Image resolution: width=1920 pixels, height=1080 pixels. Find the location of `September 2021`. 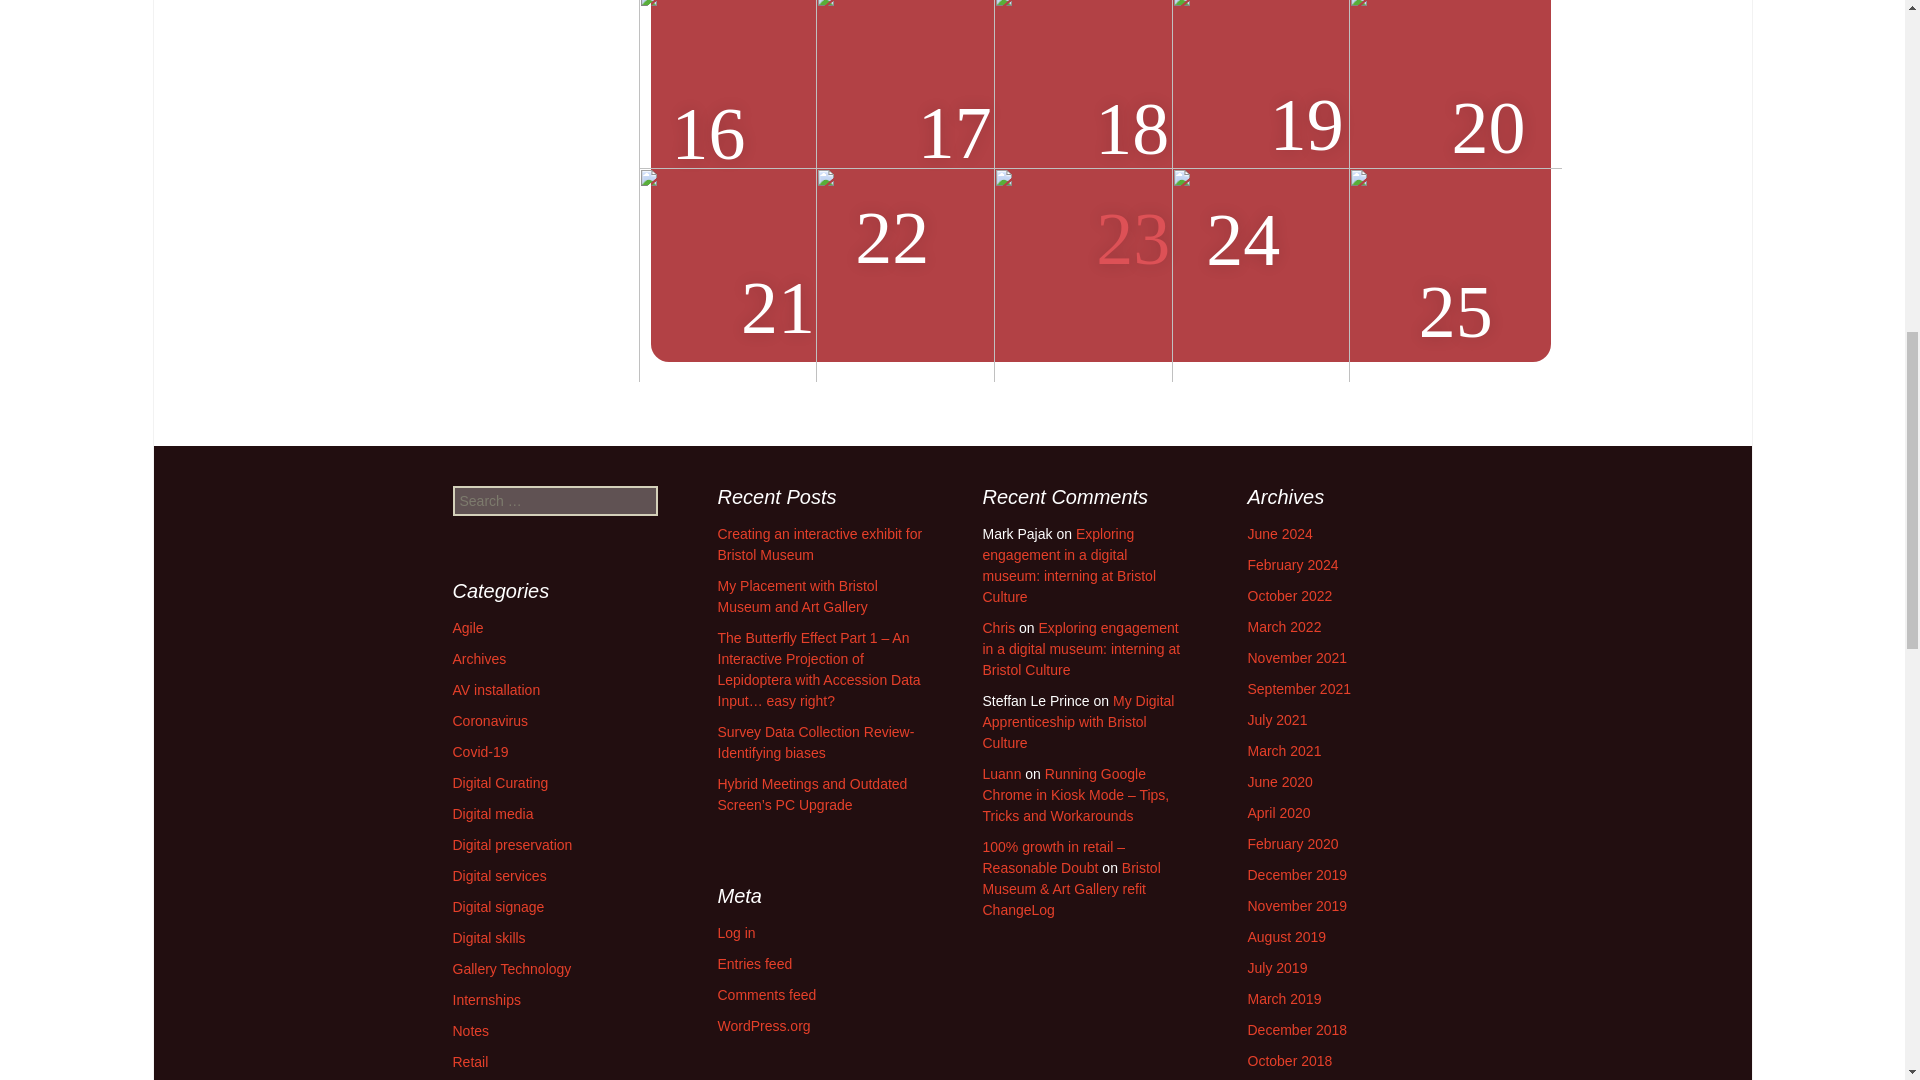

September 2021 is located at coordinates (1300, 688).